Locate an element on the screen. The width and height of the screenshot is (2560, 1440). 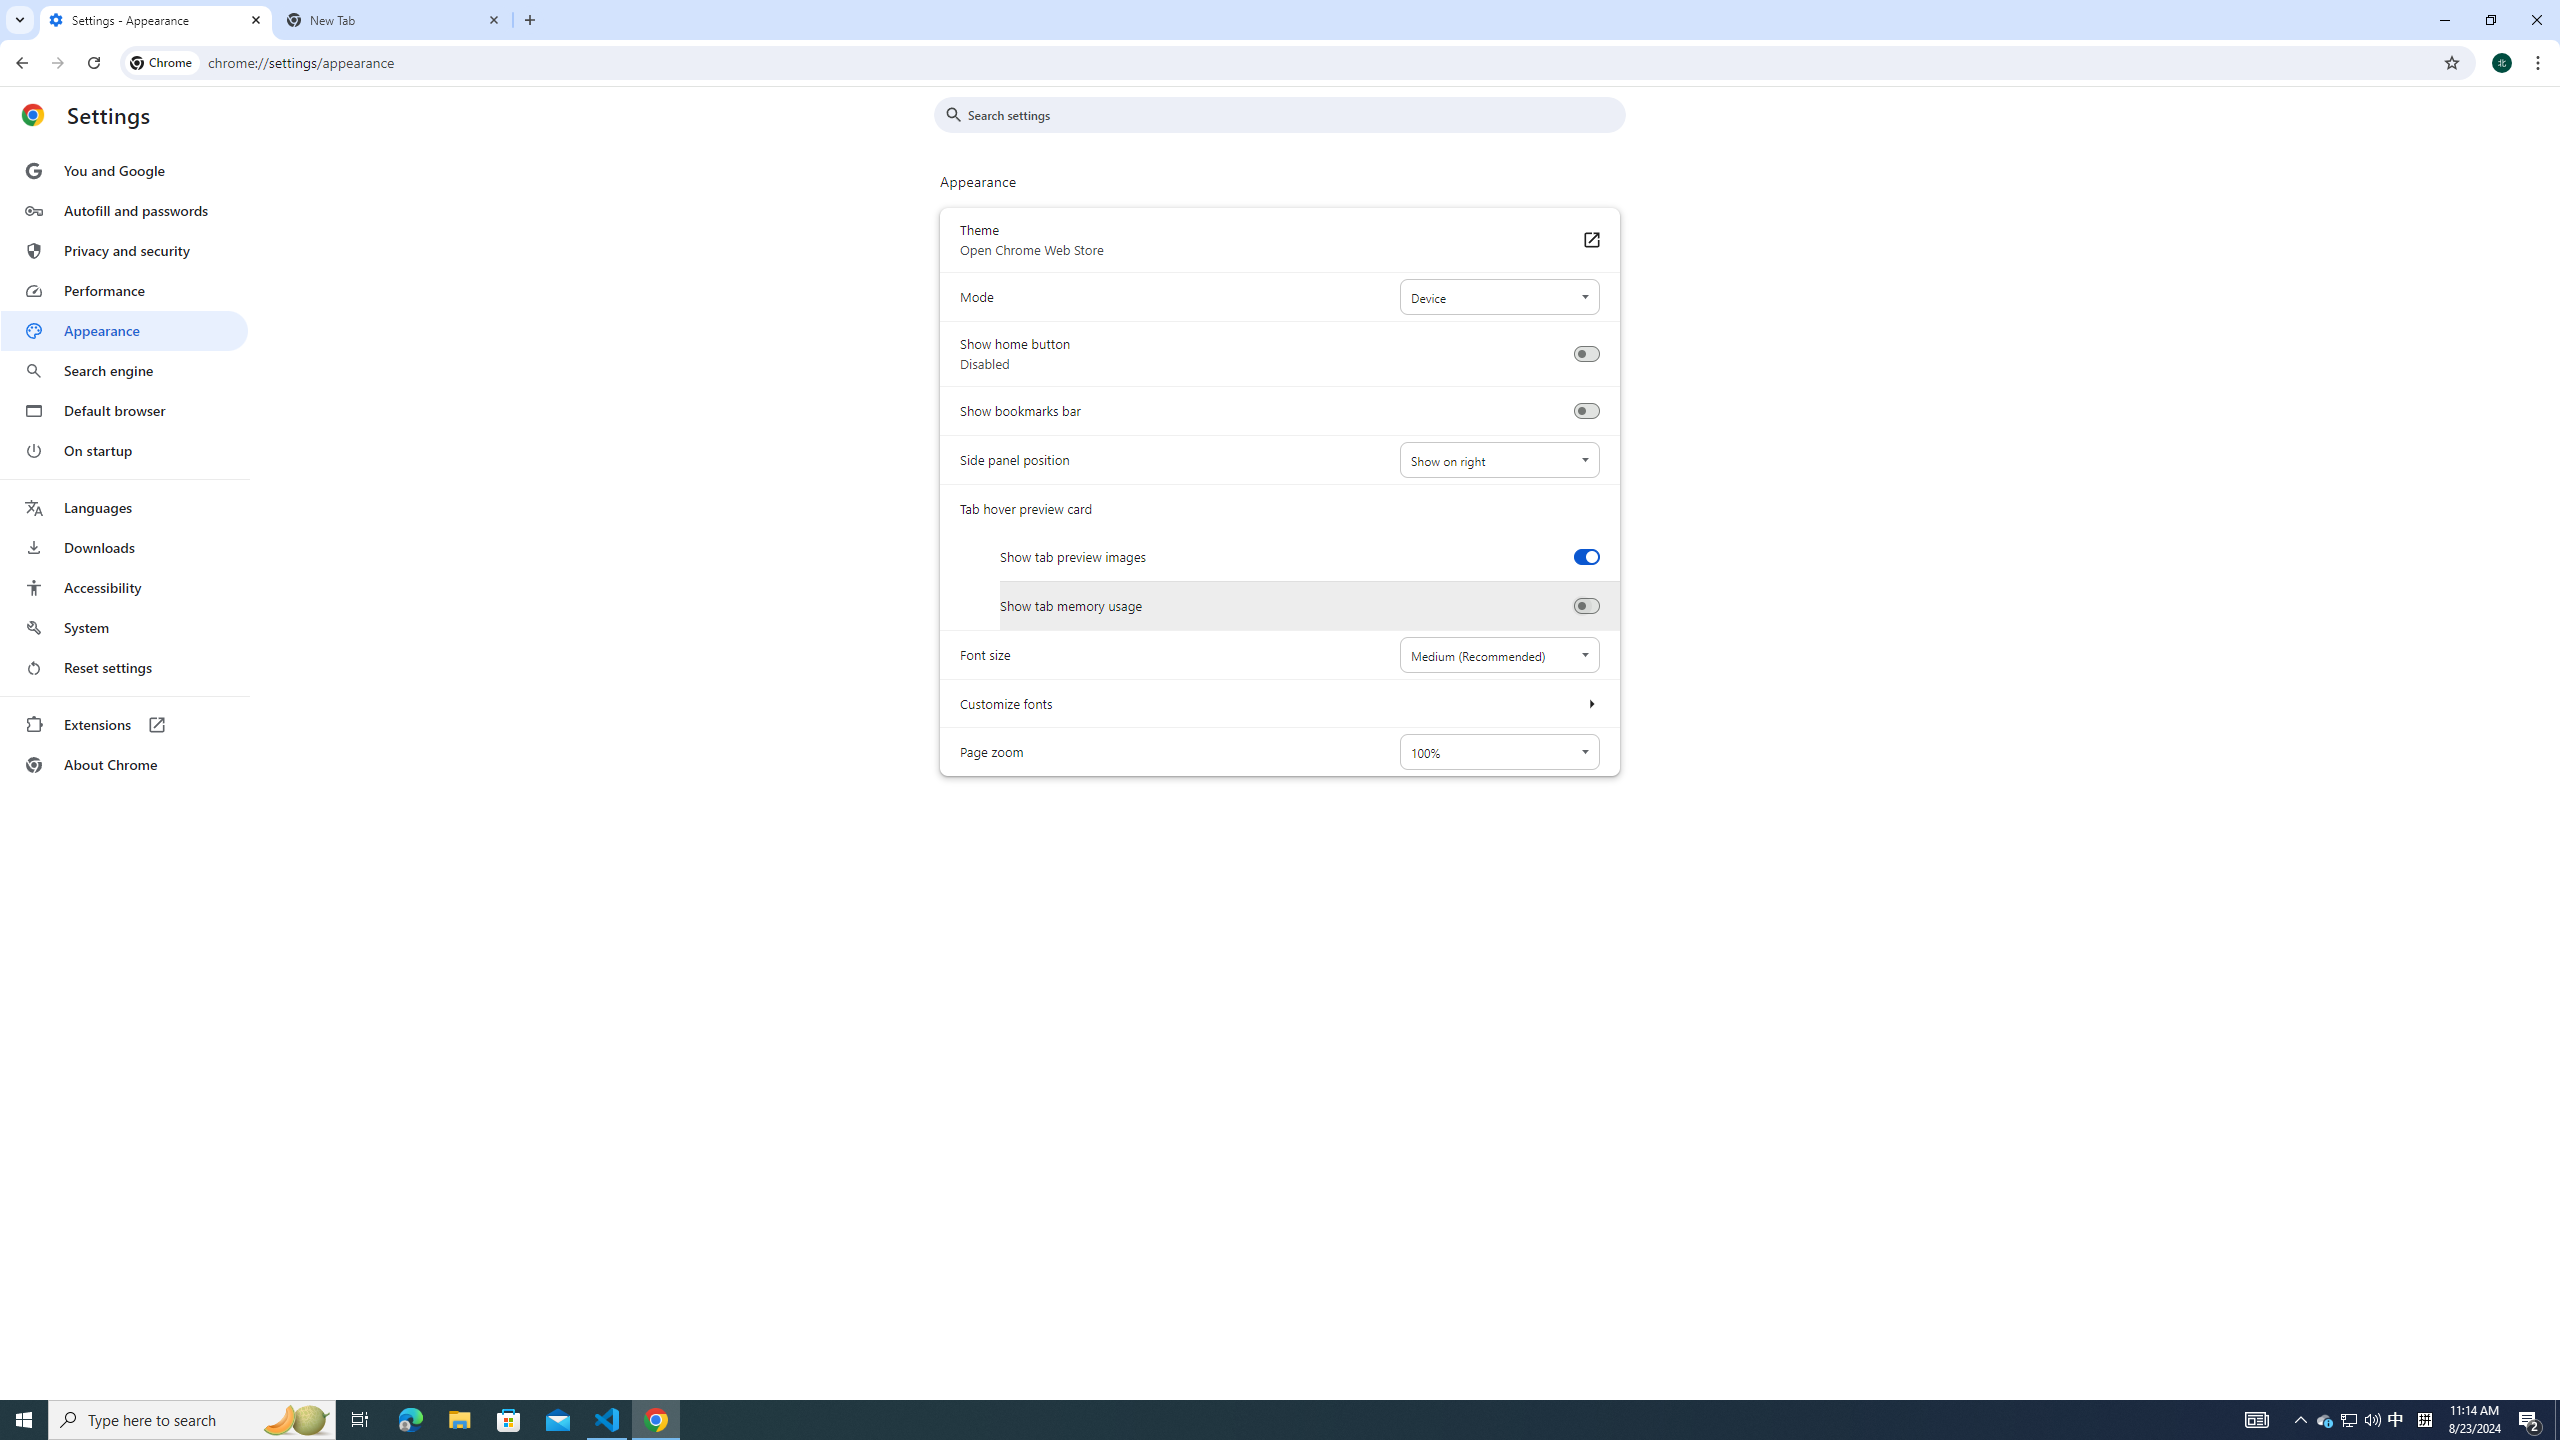
Search settings is located at coordinates (1294, 114).